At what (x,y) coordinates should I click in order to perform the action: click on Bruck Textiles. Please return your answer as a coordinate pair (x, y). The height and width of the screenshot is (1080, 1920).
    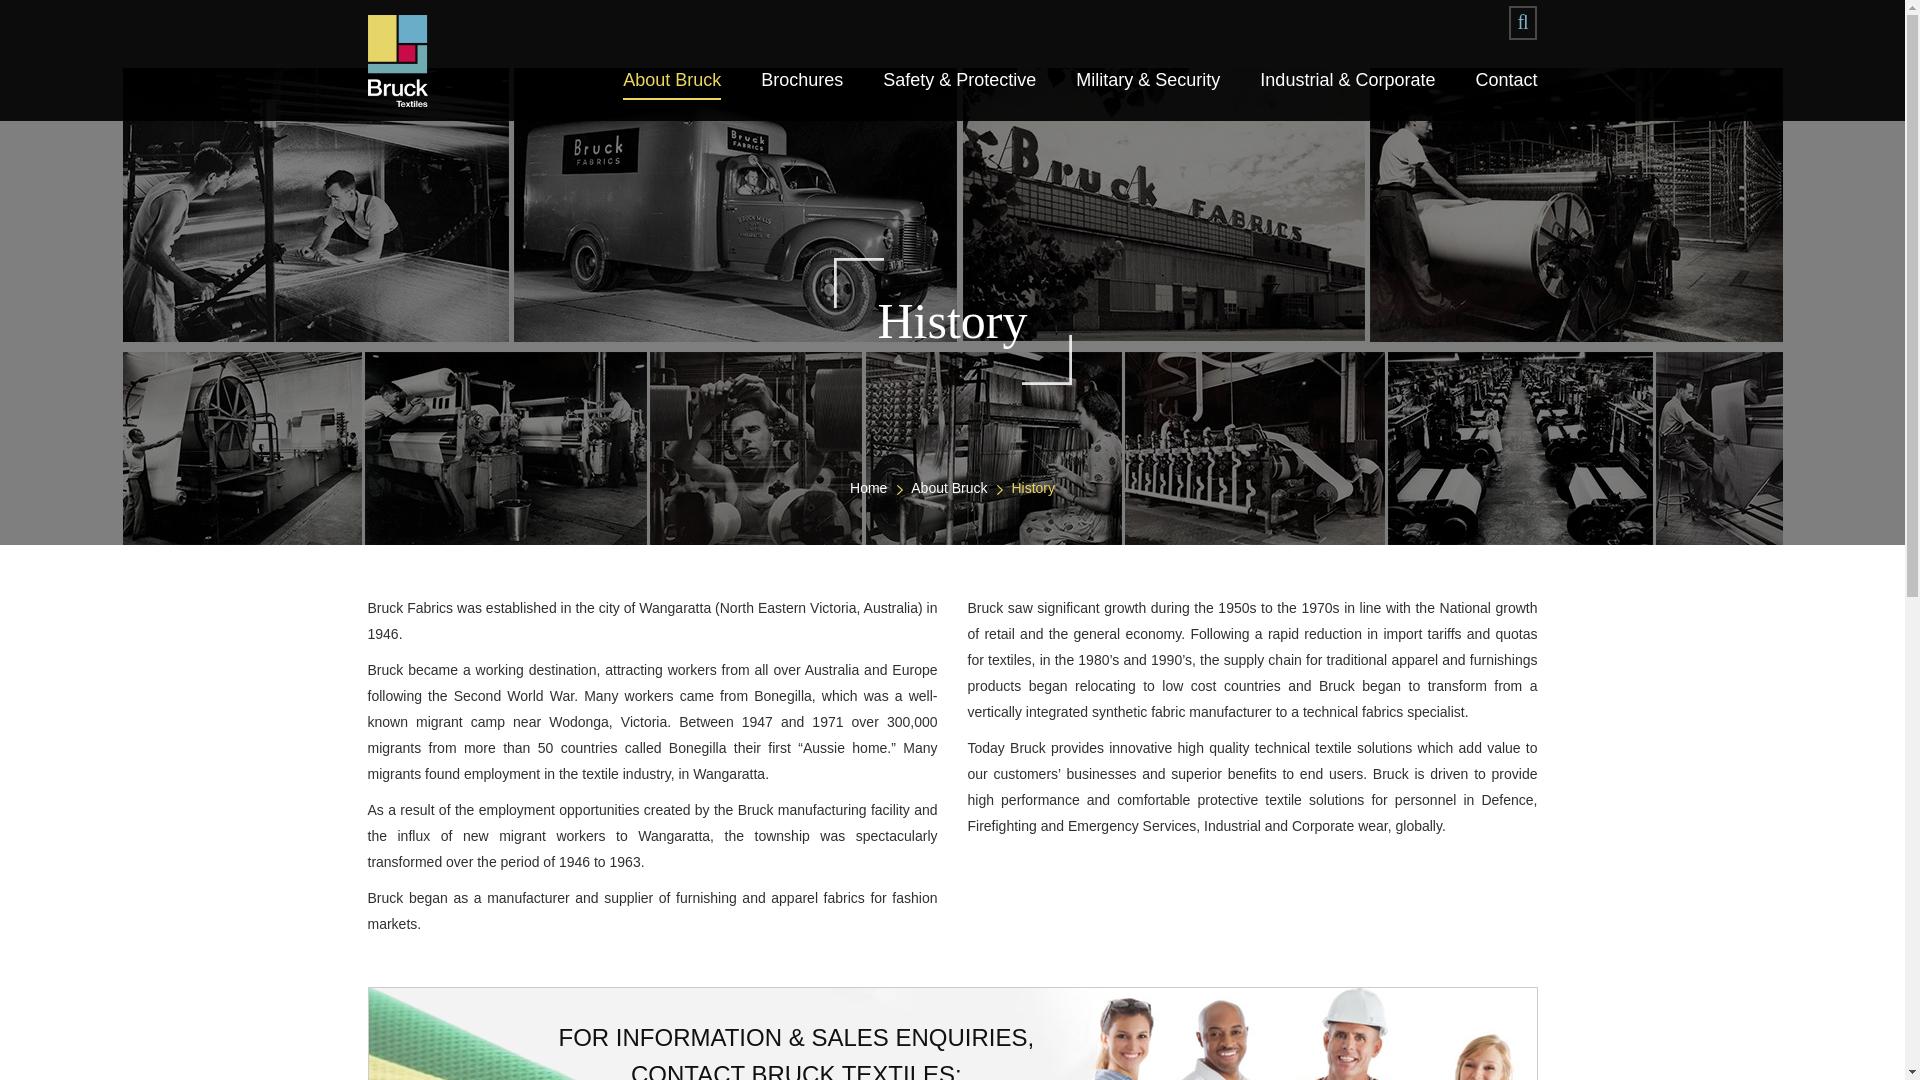
    Looking at the image, I should click on (398, 60).